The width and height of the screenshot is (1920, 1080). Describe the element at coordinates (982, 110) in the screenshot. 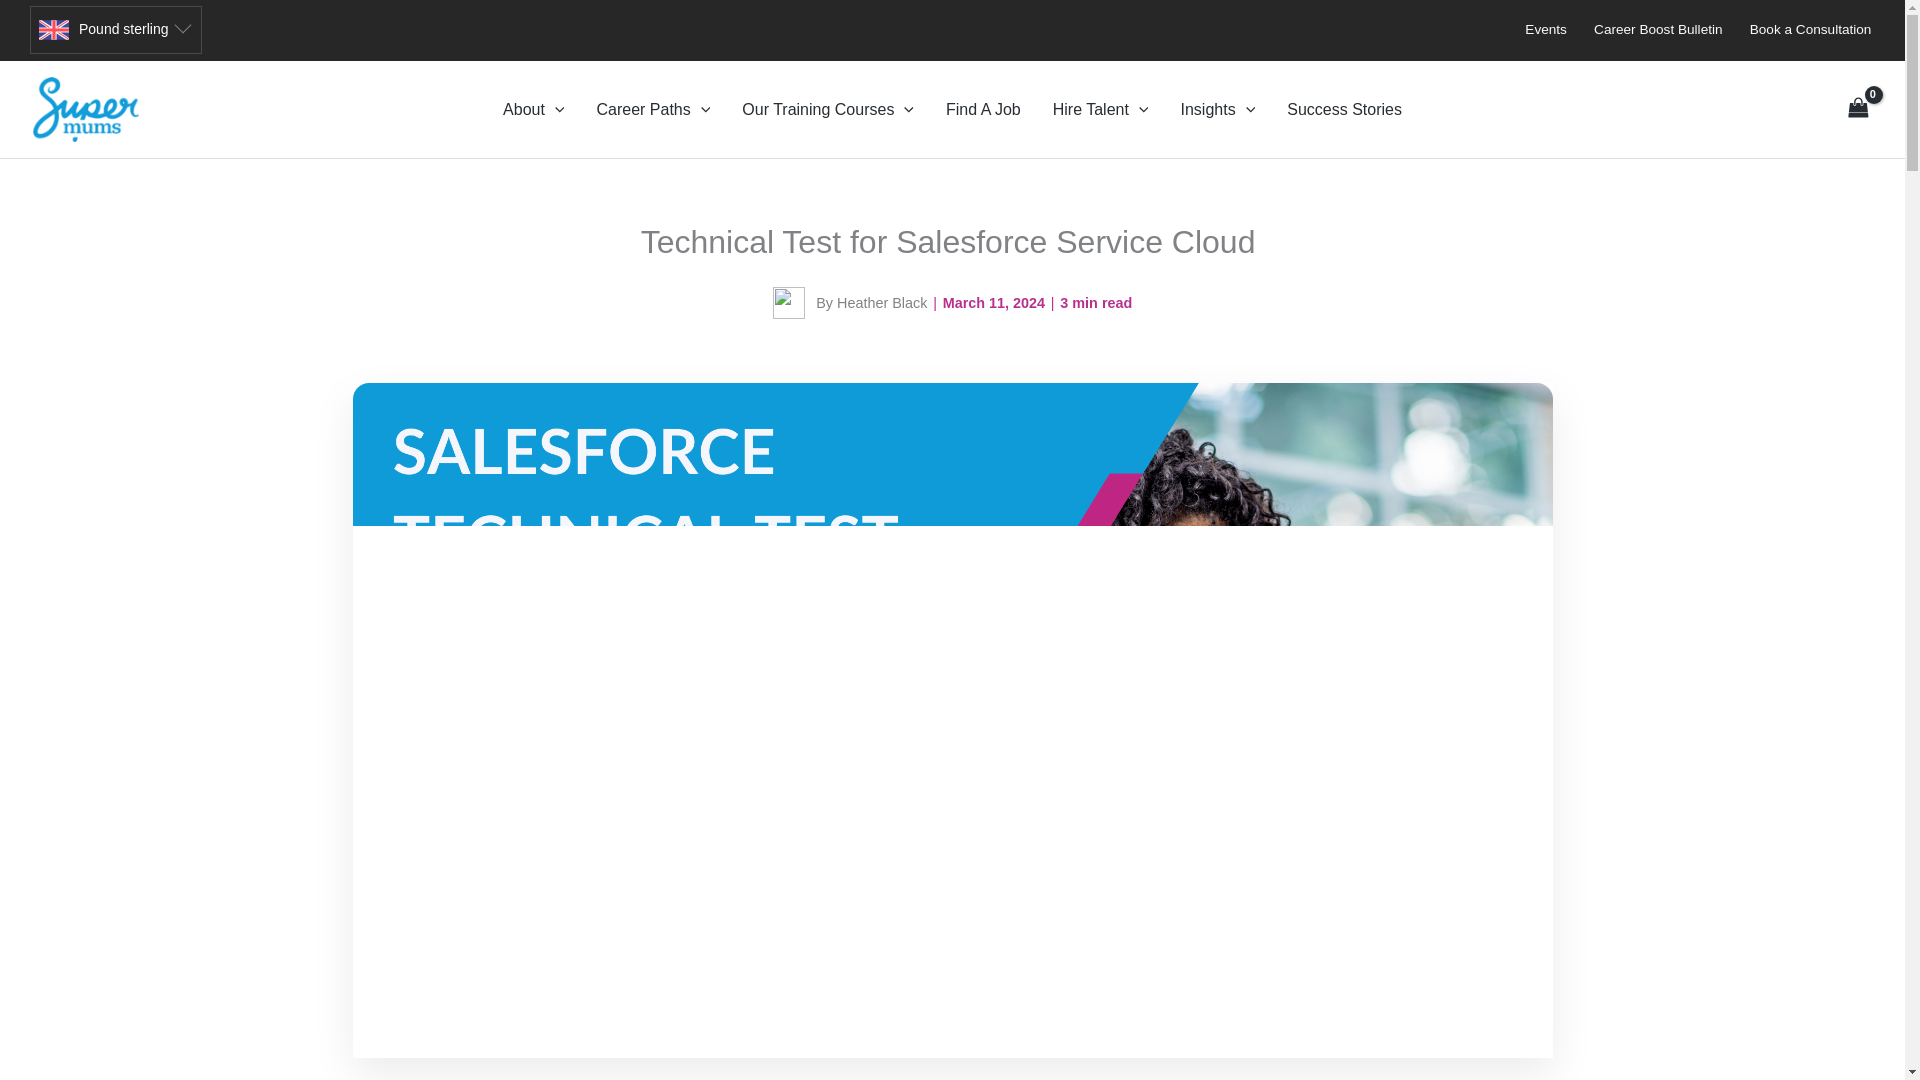

I see `Find A Job` at that location.